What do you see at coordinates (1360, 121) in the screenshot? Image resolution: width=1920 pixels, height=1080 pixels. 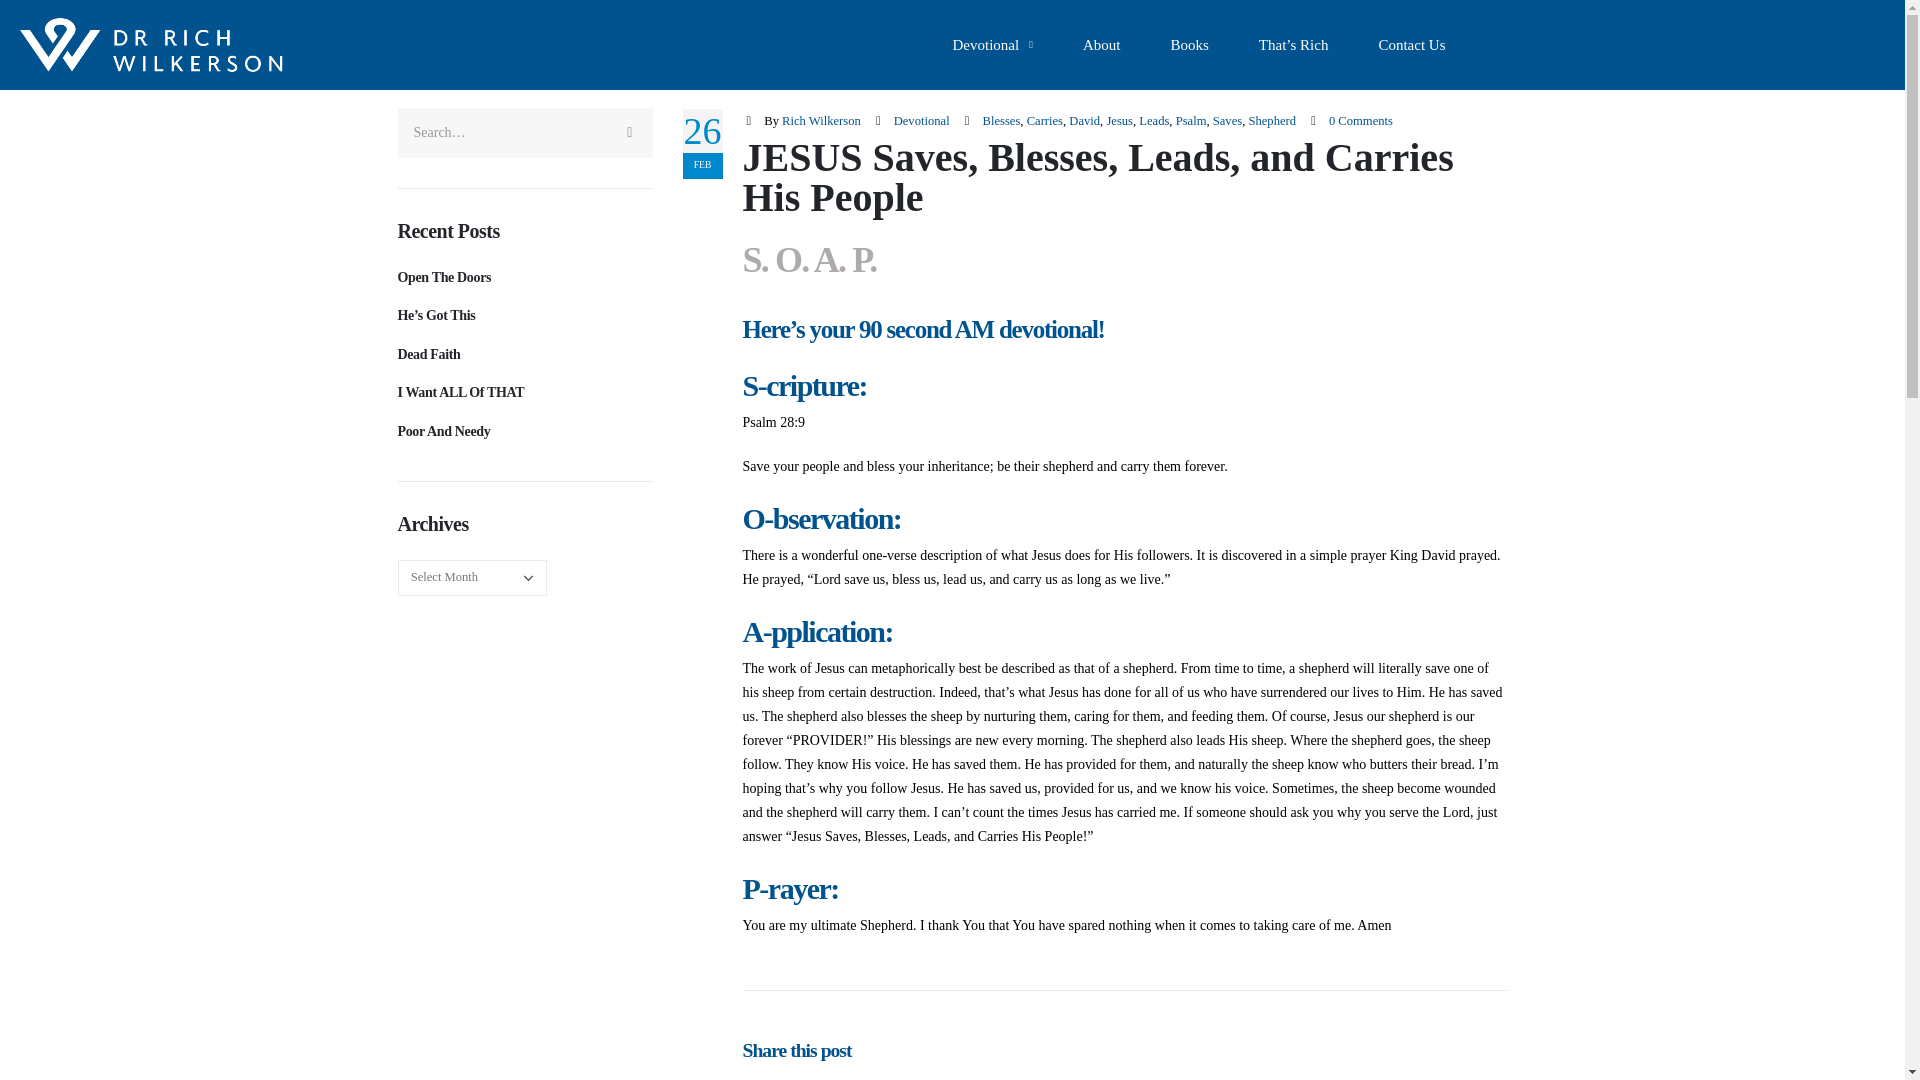 I see `0 Comments` at bounding box center [1360, 121].